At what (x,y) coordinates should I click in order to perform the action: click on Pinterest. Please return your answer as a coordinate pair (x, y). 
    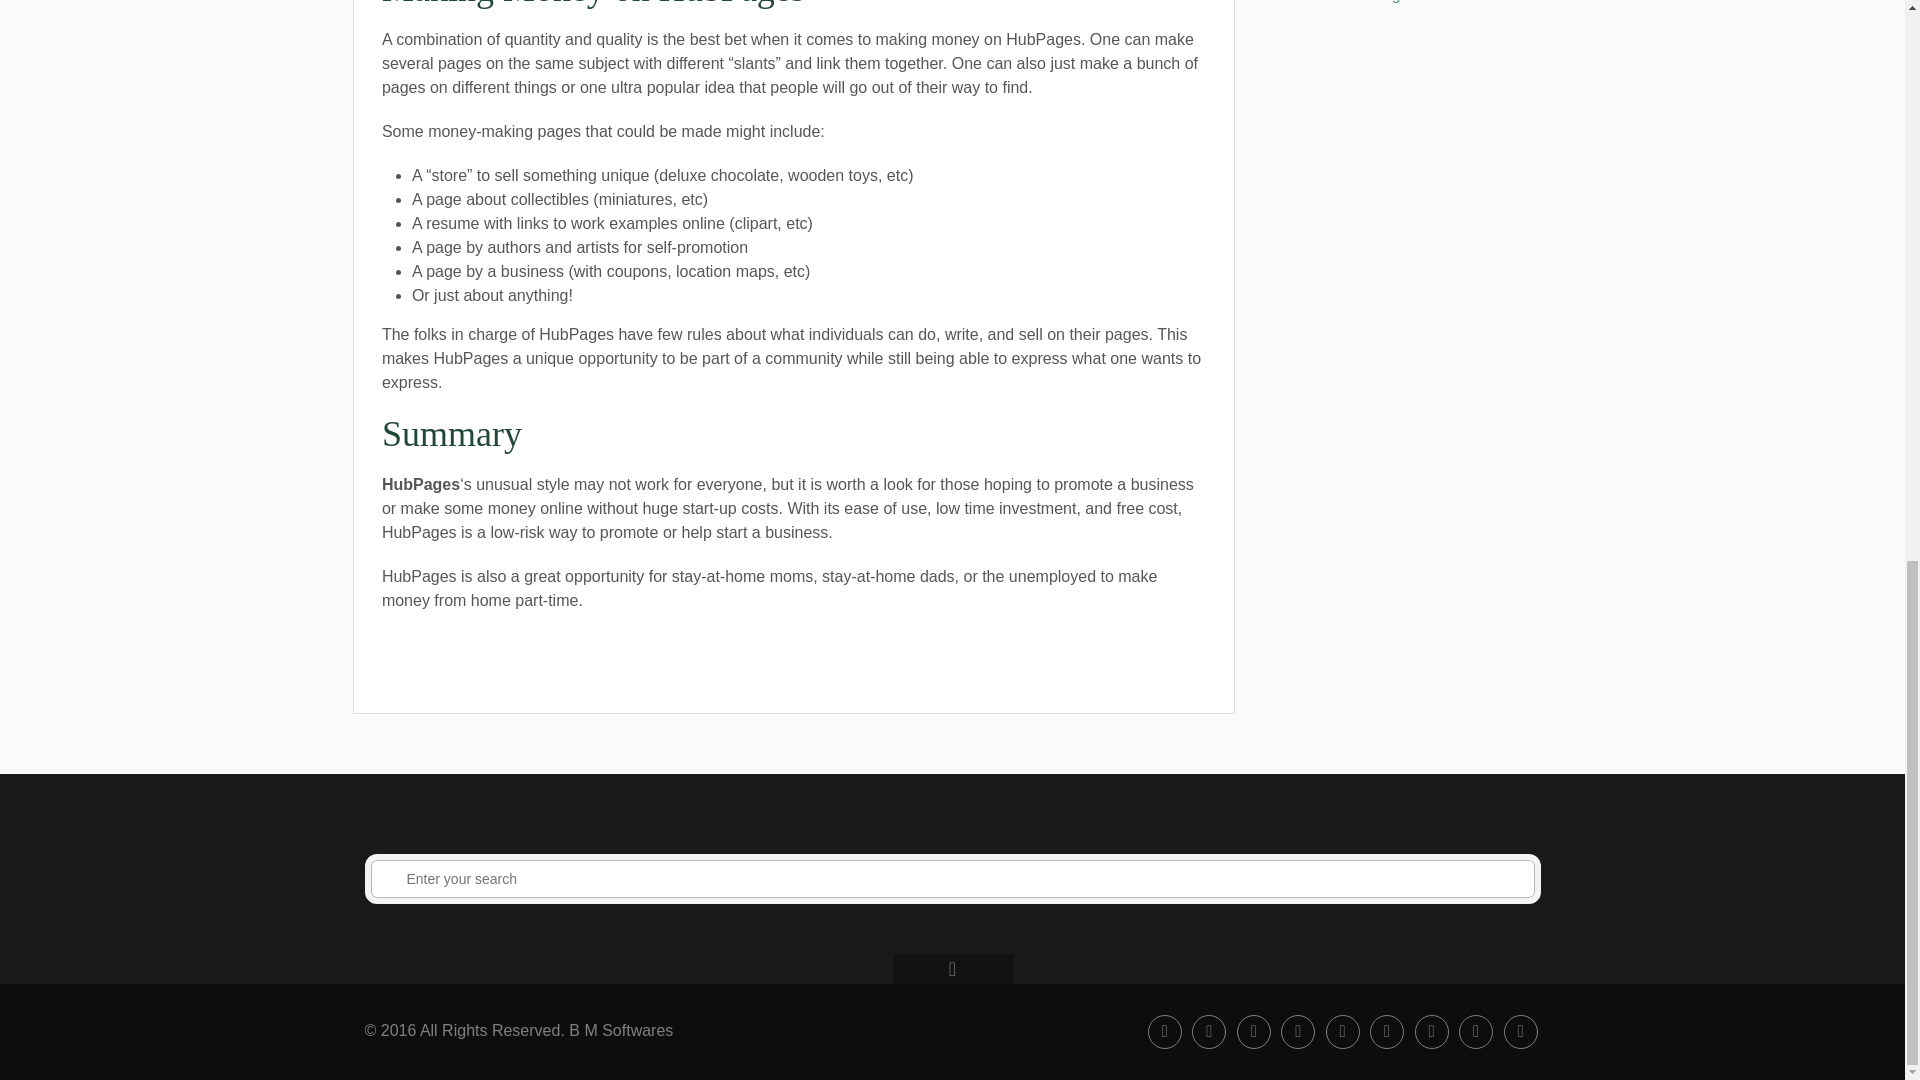
    Looking at the image, I should click on (1476, 1032).